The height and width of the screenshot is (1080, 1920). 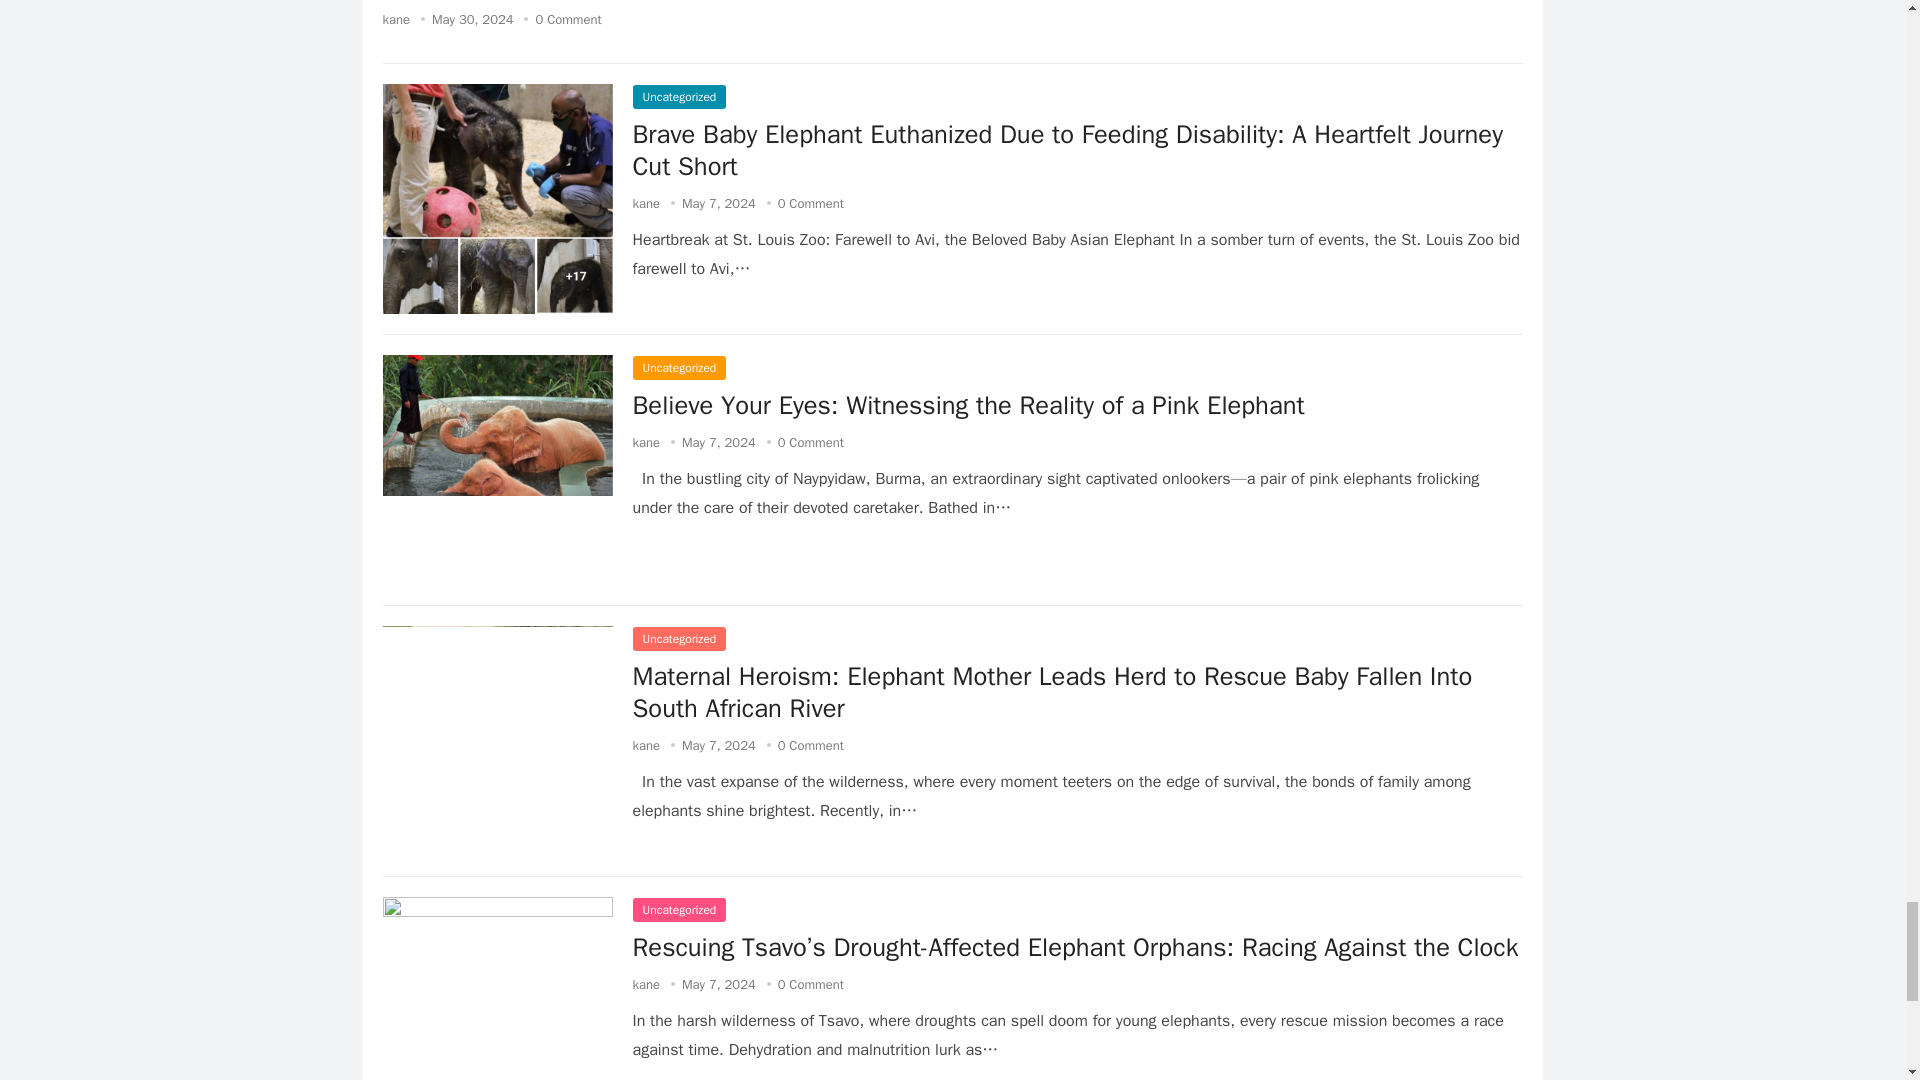 What do you see at coordinates (678, 368) in the screenshot?
I see `Uncategorized` at bounding box center [678, 368].